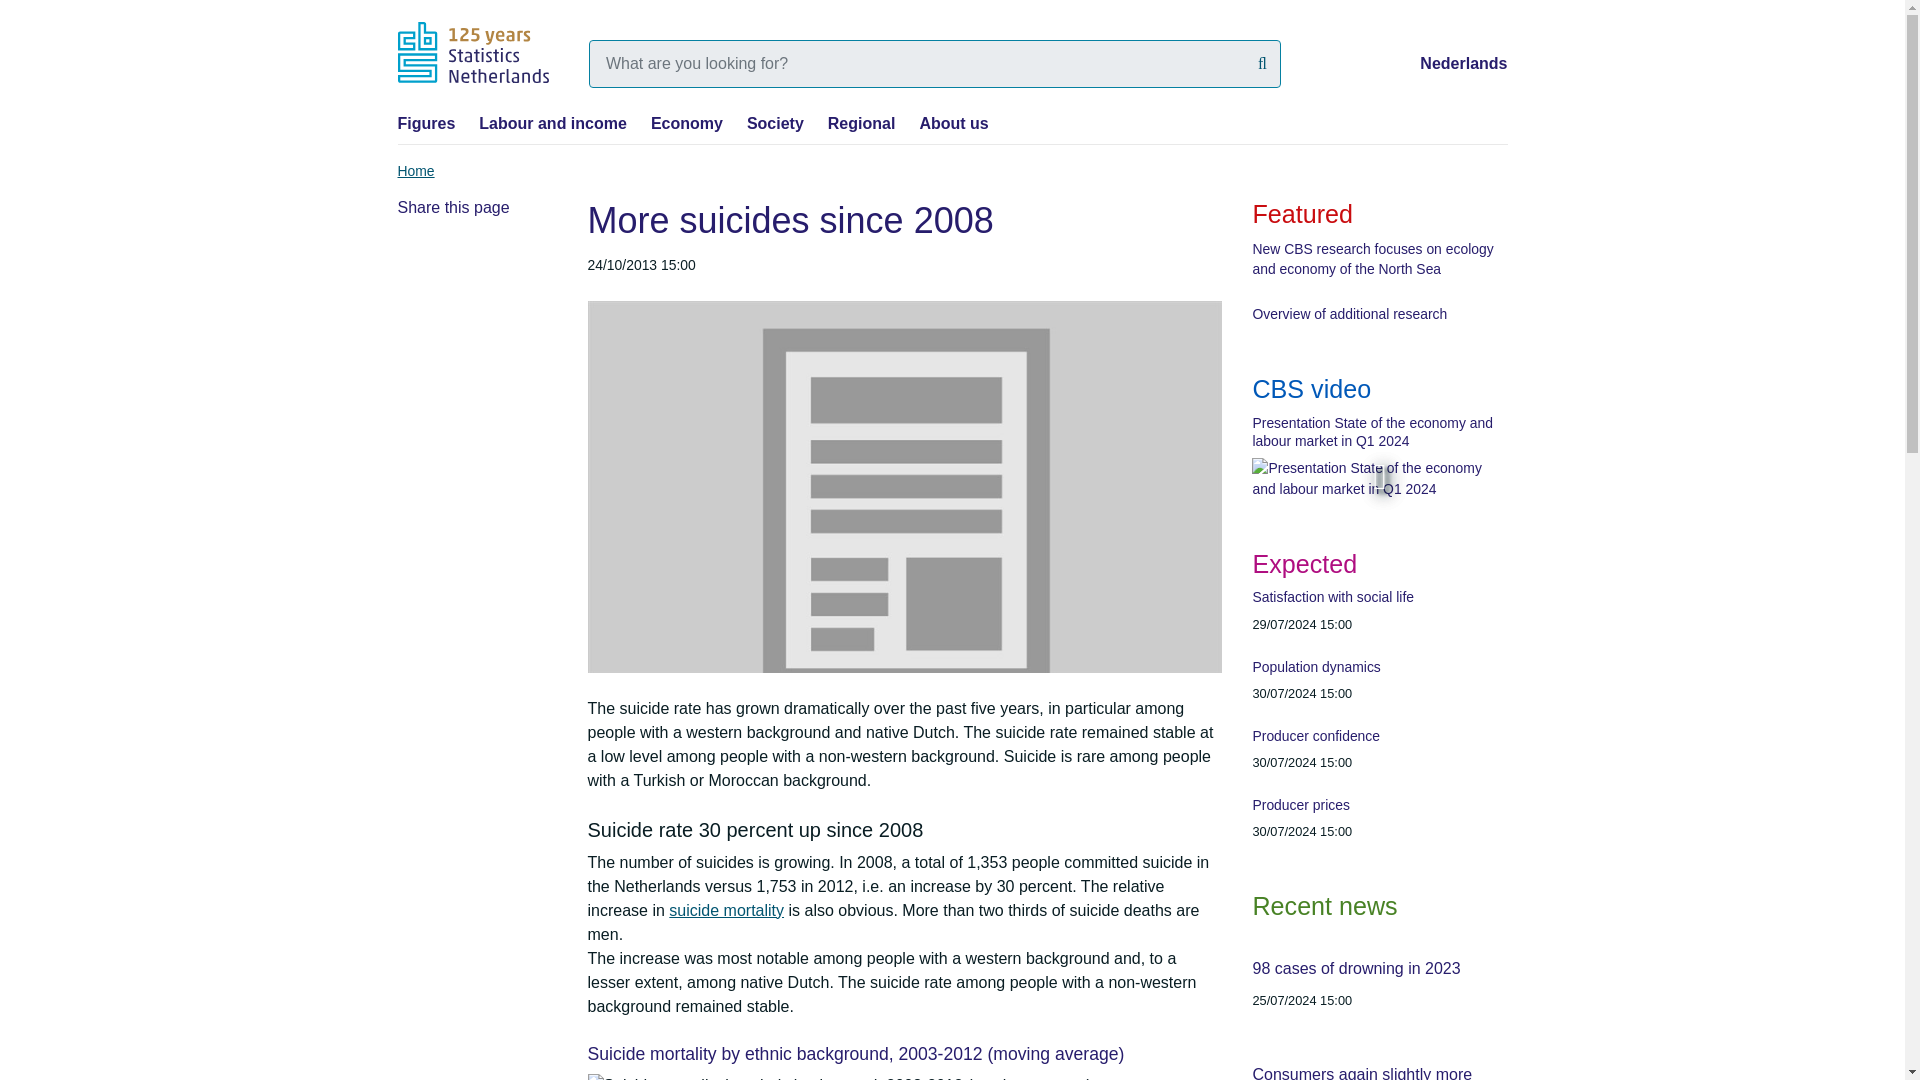  Describe the element at coordinates (1379, 714) in the screenshot. I see `Publication calendar` at that location.